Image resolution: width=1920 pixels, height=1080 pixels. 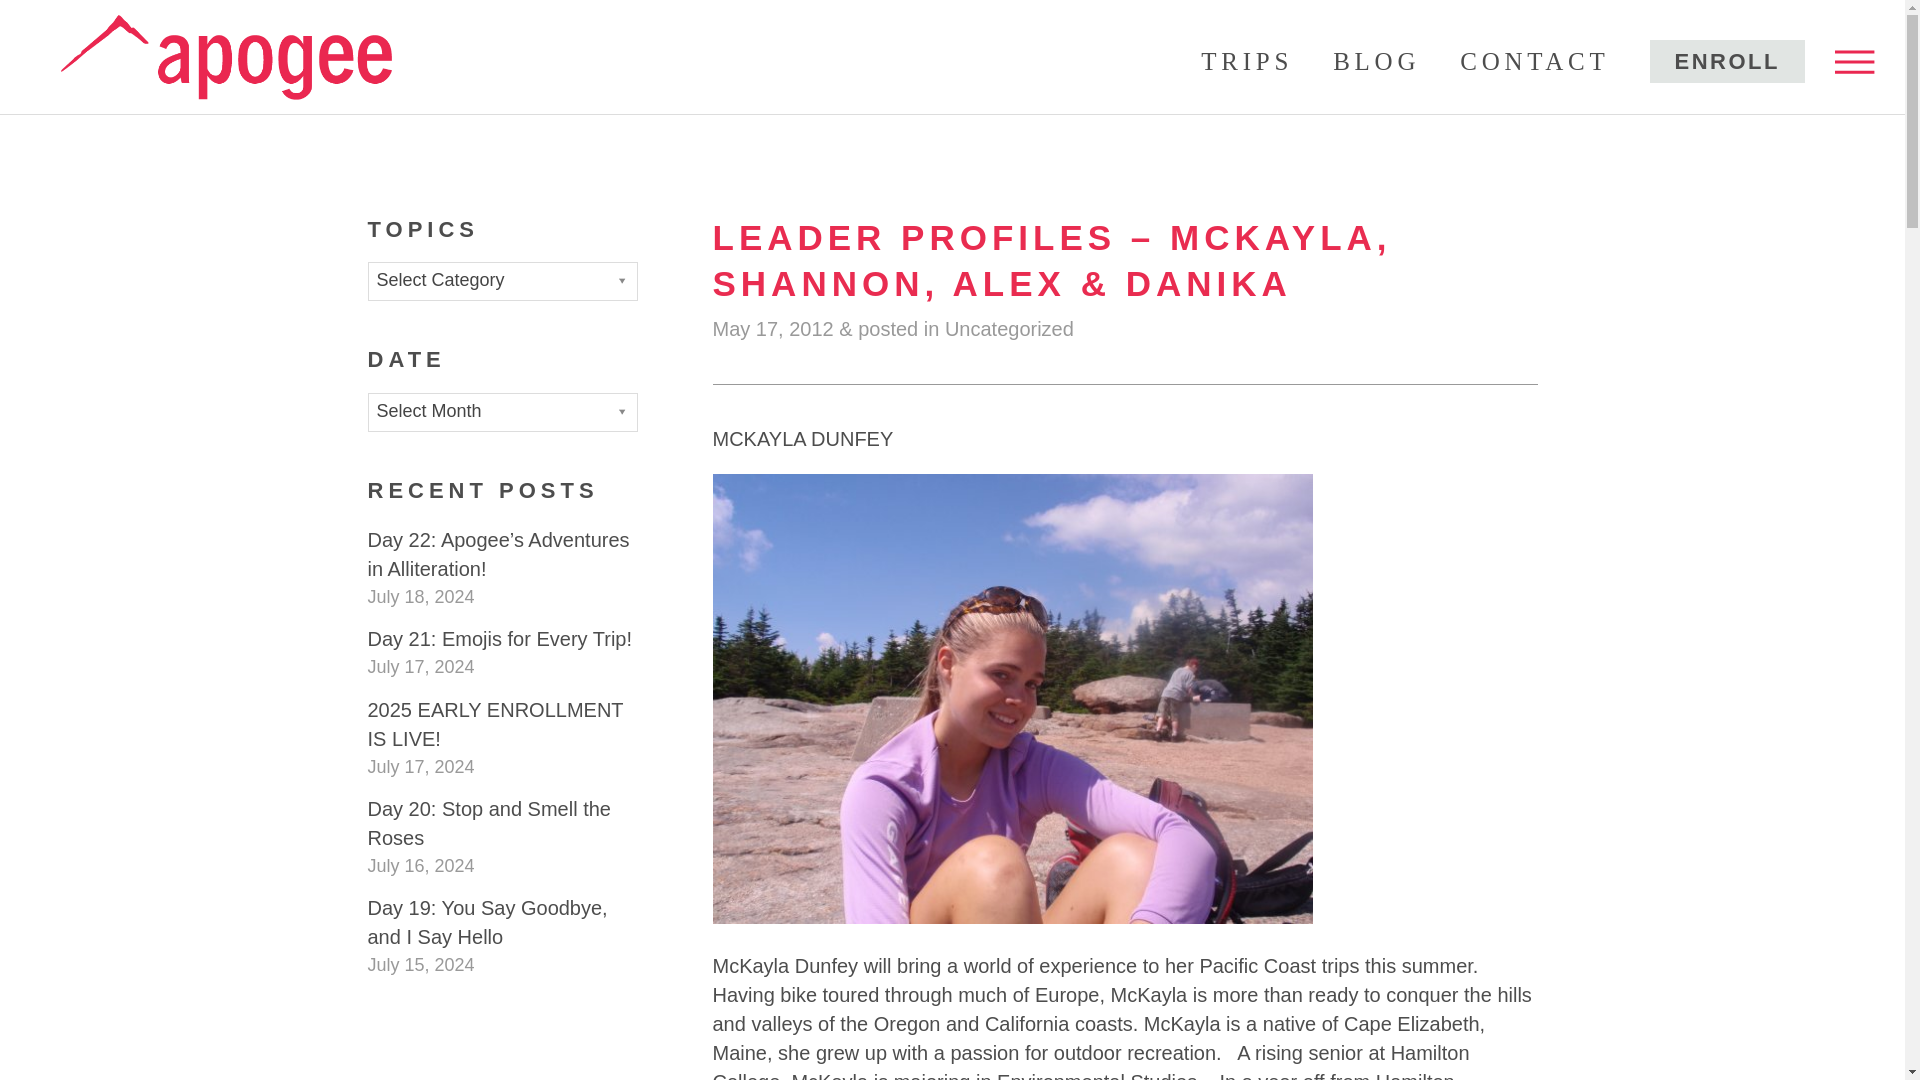 What do you see at coordinates (1376, 61) in the screenshot?
I see `BLOG` at bounding box center [1376, 61].